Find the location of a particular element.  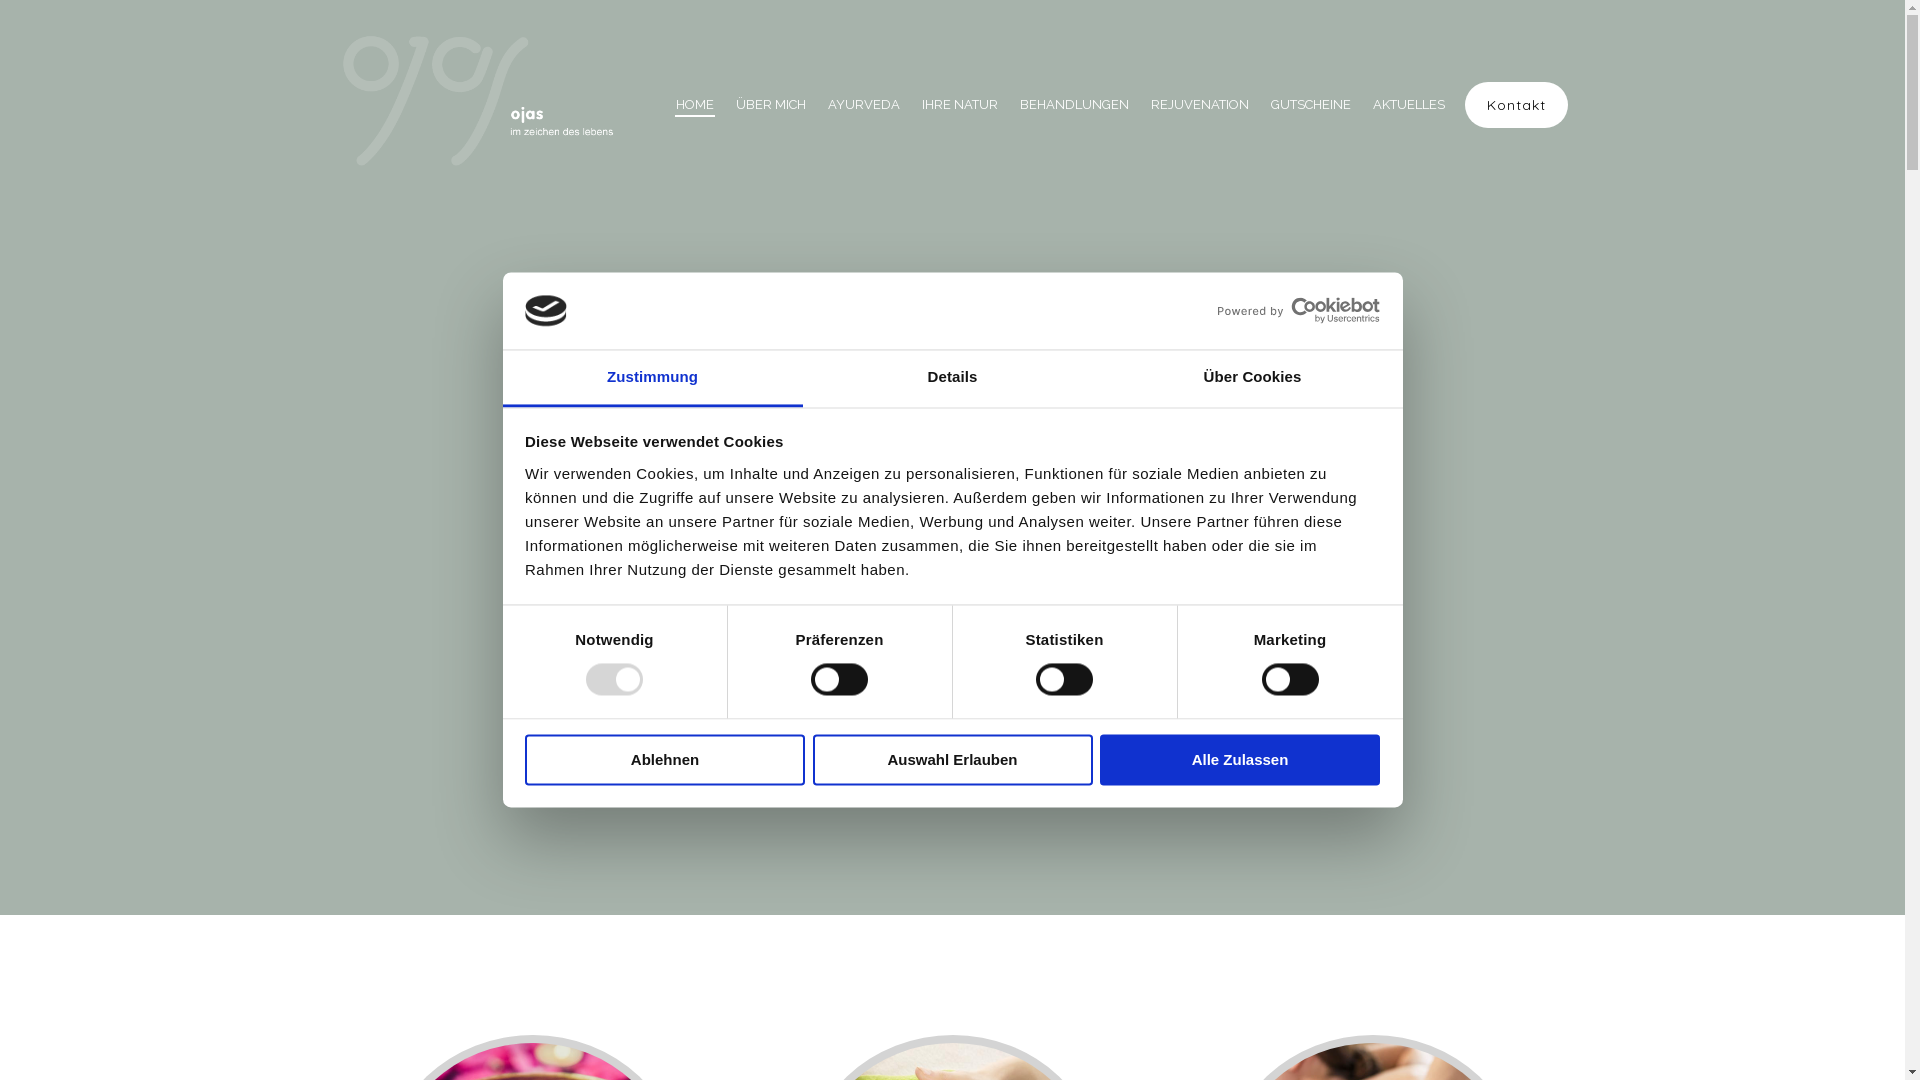

REJUVENATION is located at coordinates (1200, 104).